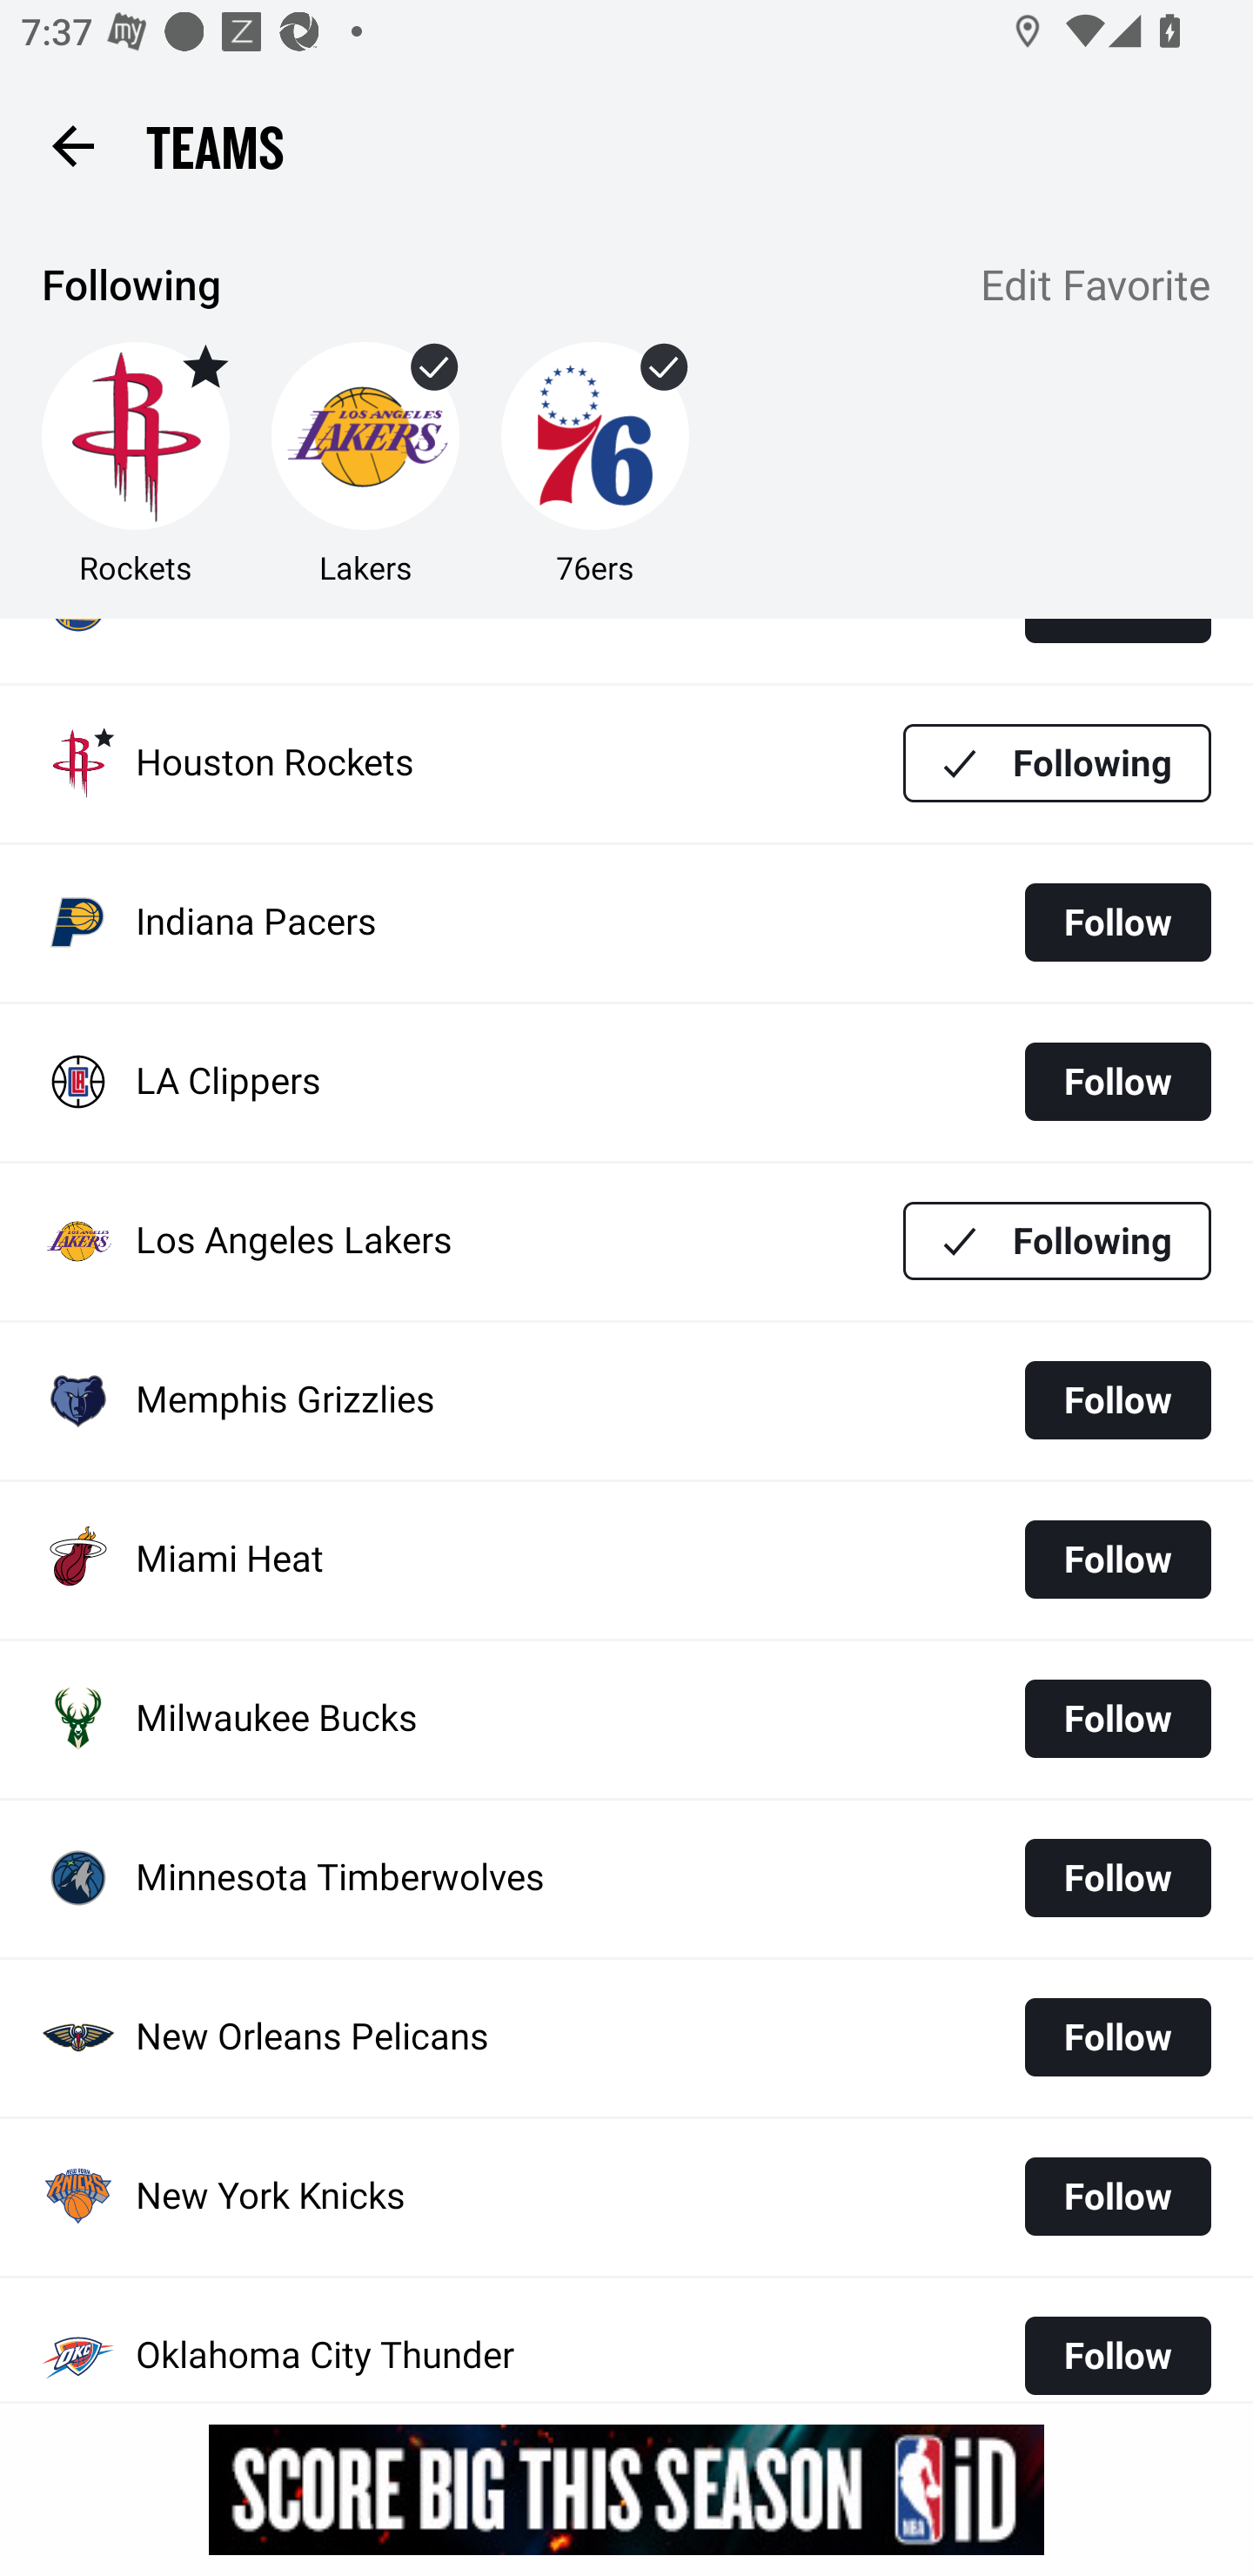 This screenshot has height=2576, width=1253. What do you see at coordinates (626, 2038) in the screenshot?
I see `New Orleans Pelicans Follow` at bounding box center [626, 2038].